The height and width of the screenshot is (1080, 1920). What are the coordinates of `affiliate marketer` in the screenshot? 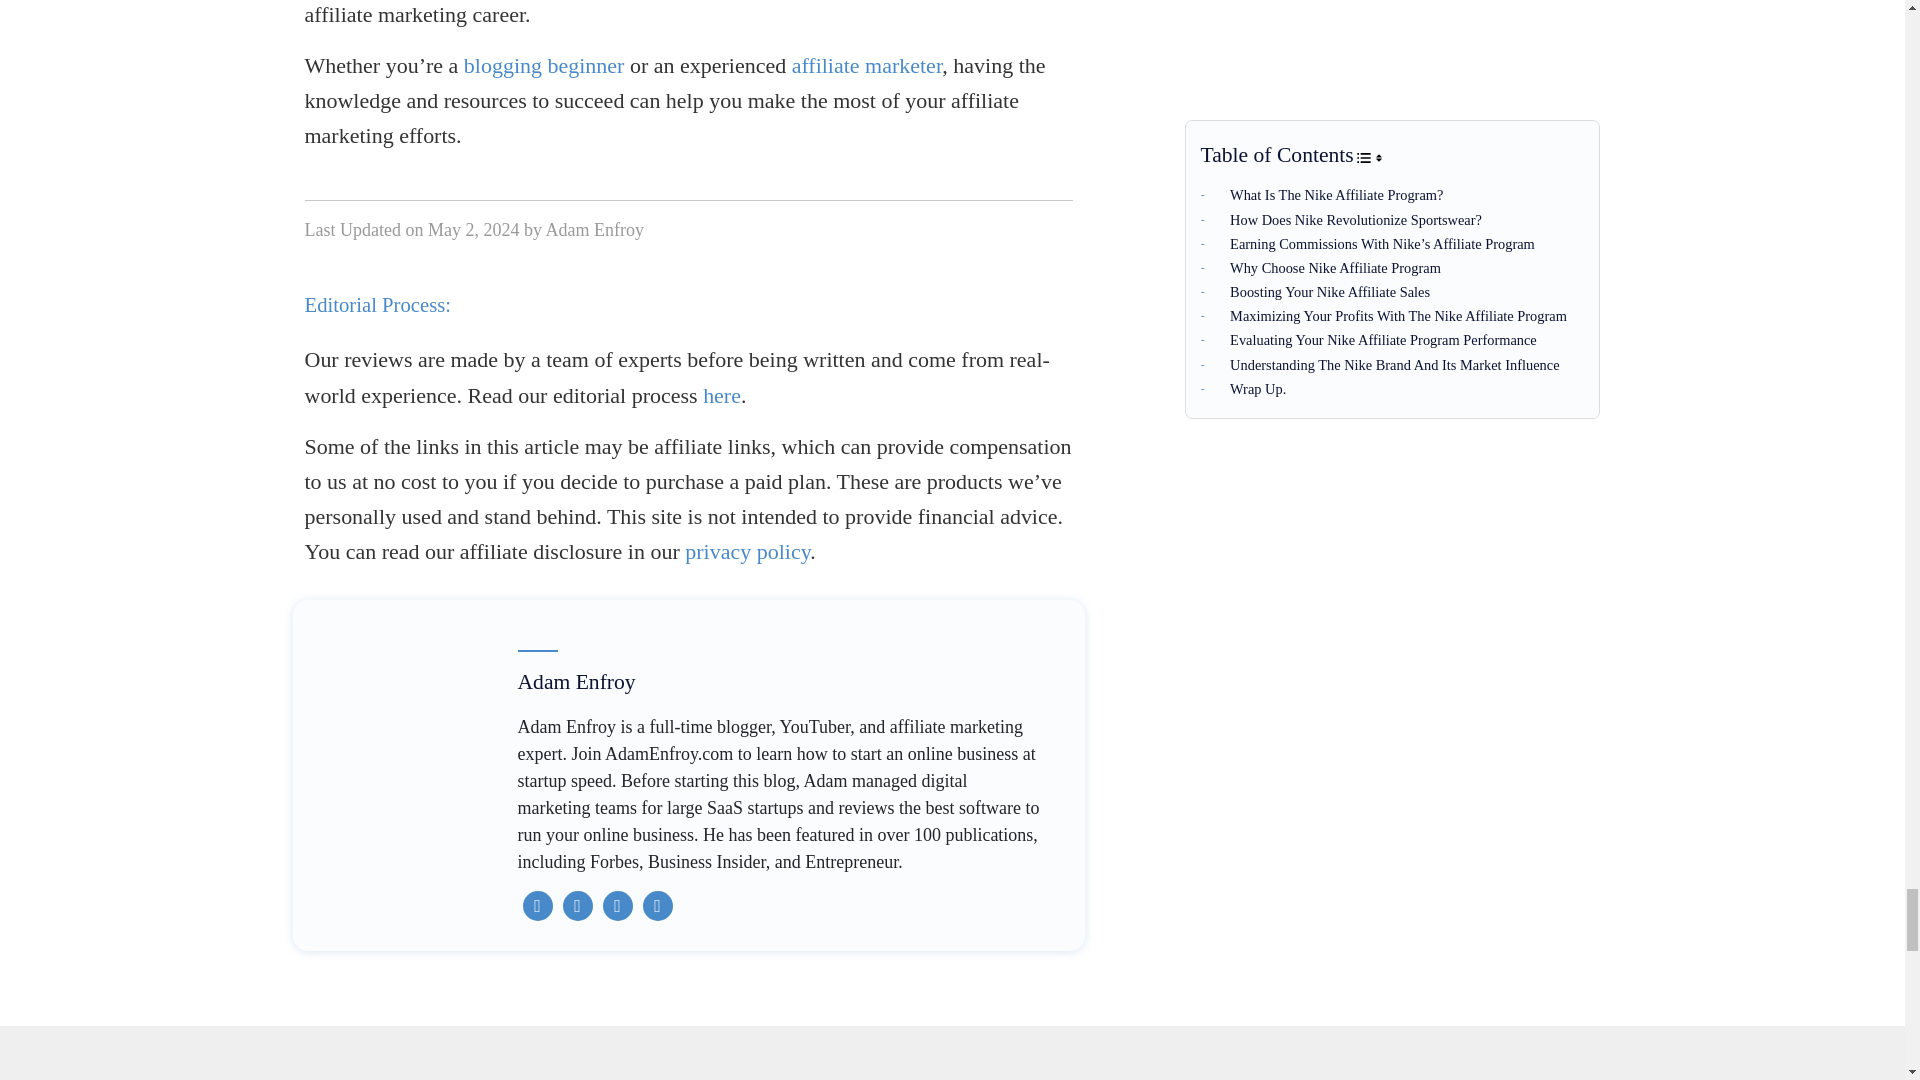 It's located at (866, 64).